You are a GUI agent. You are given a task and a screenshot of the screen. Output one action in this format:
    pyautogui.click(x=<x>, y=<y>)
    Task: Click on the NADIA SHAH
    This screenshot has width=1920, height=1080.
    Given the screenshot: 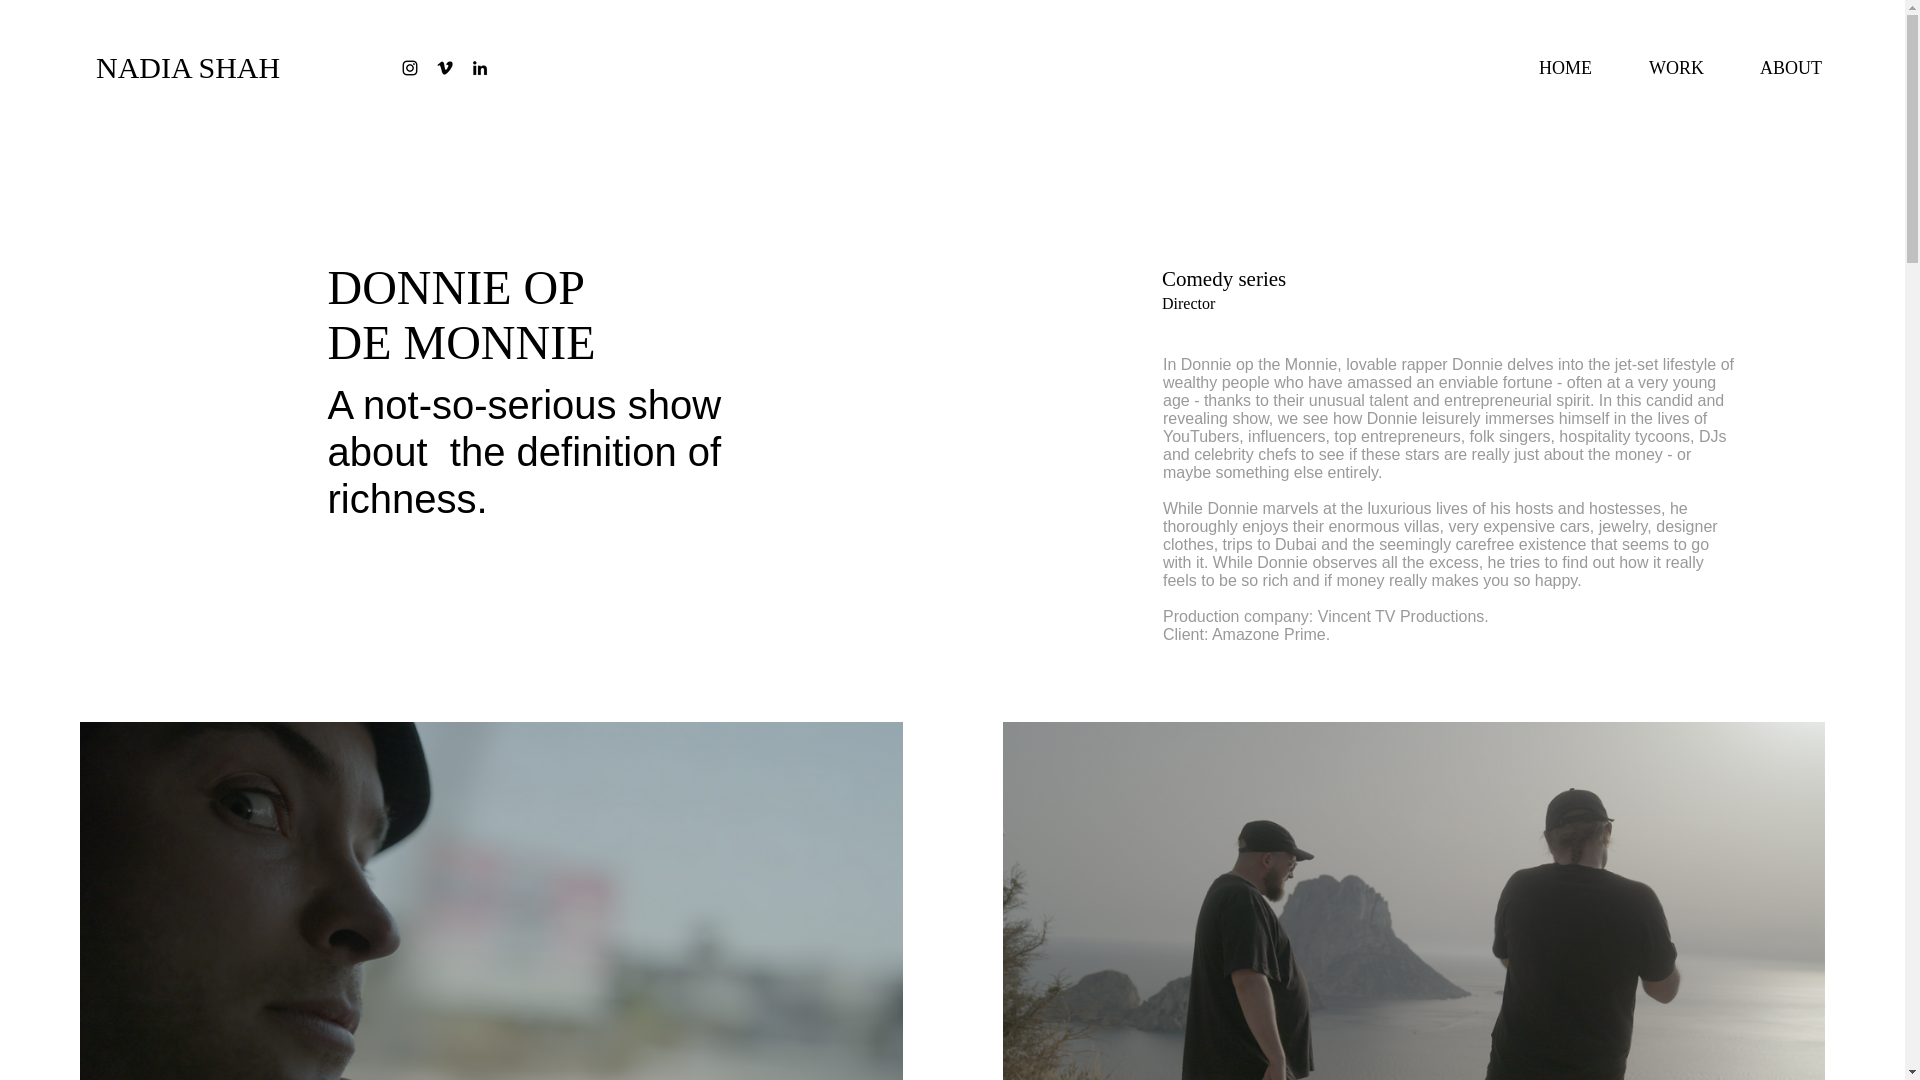 What is the action you would take?
    pyautogui.click(x=202, y=68)
    